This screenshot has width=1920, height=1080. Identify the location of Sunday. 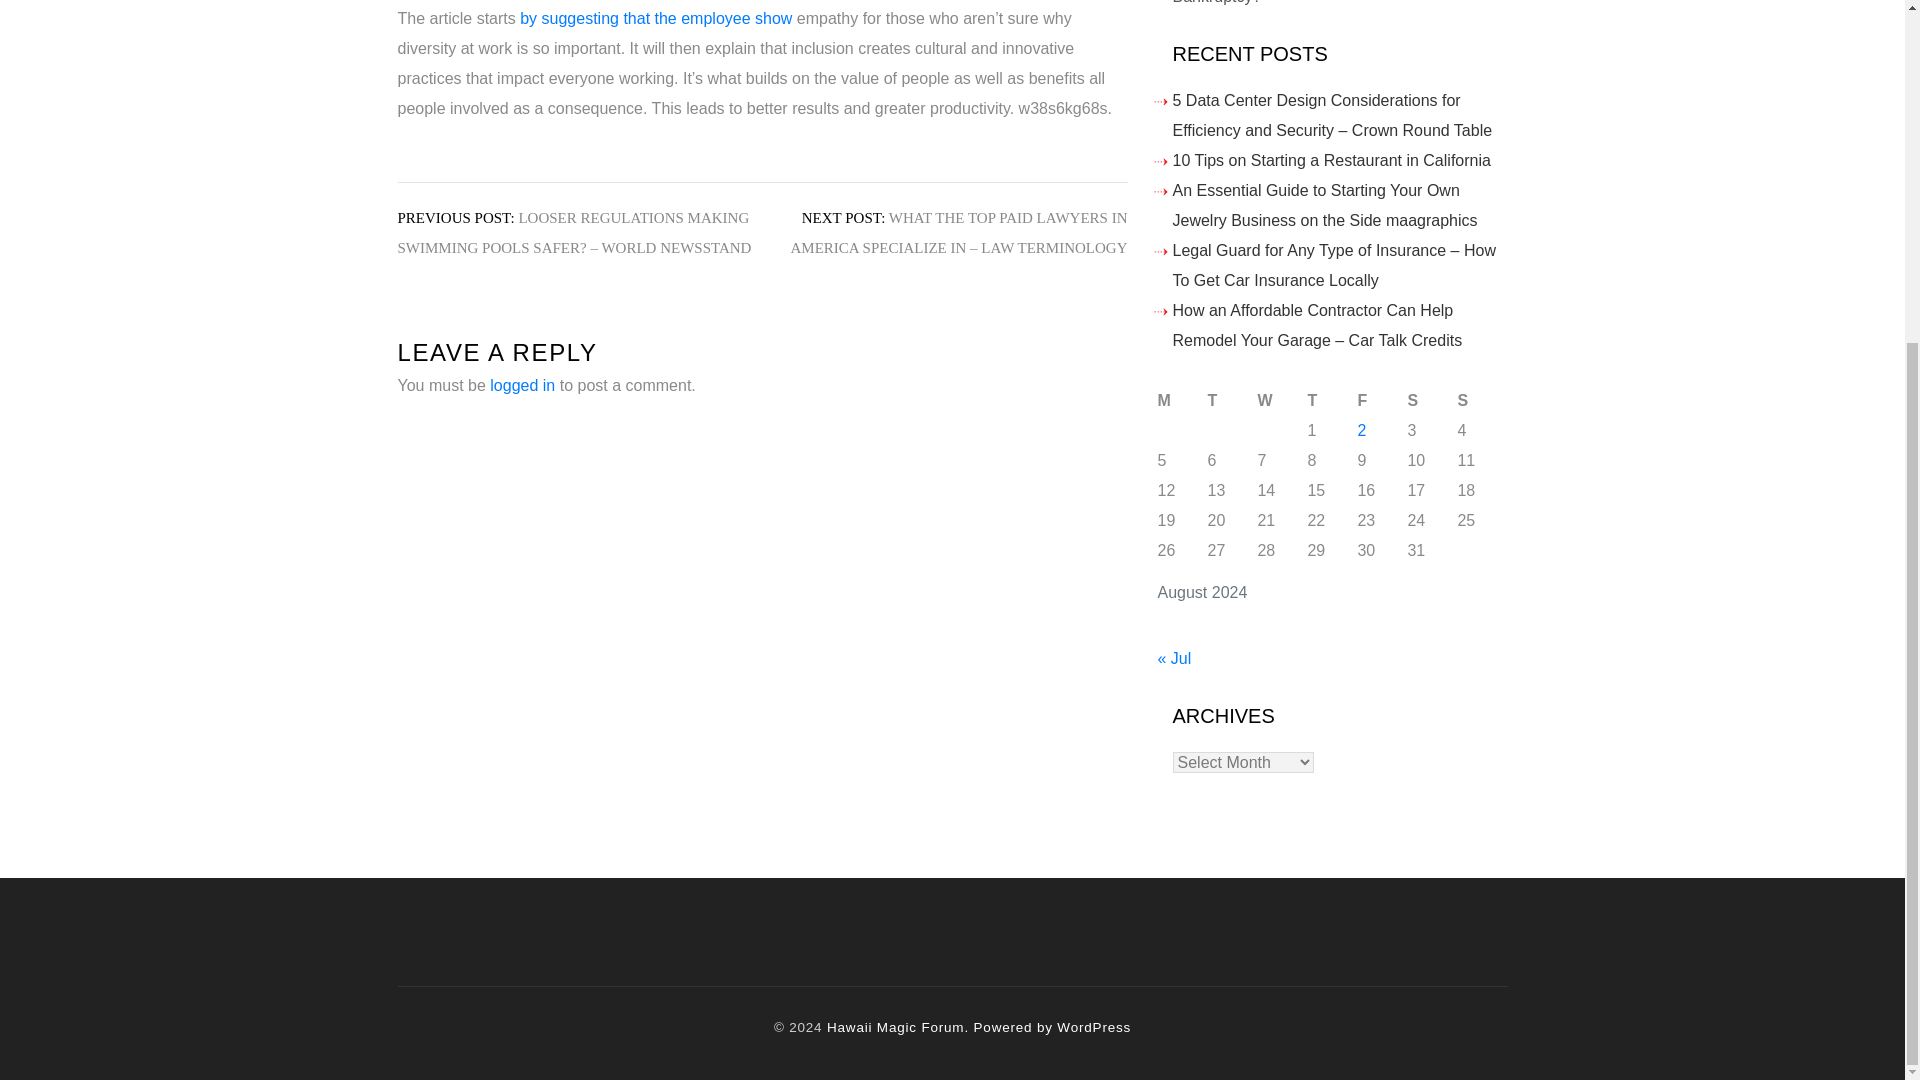
(1482, 400).